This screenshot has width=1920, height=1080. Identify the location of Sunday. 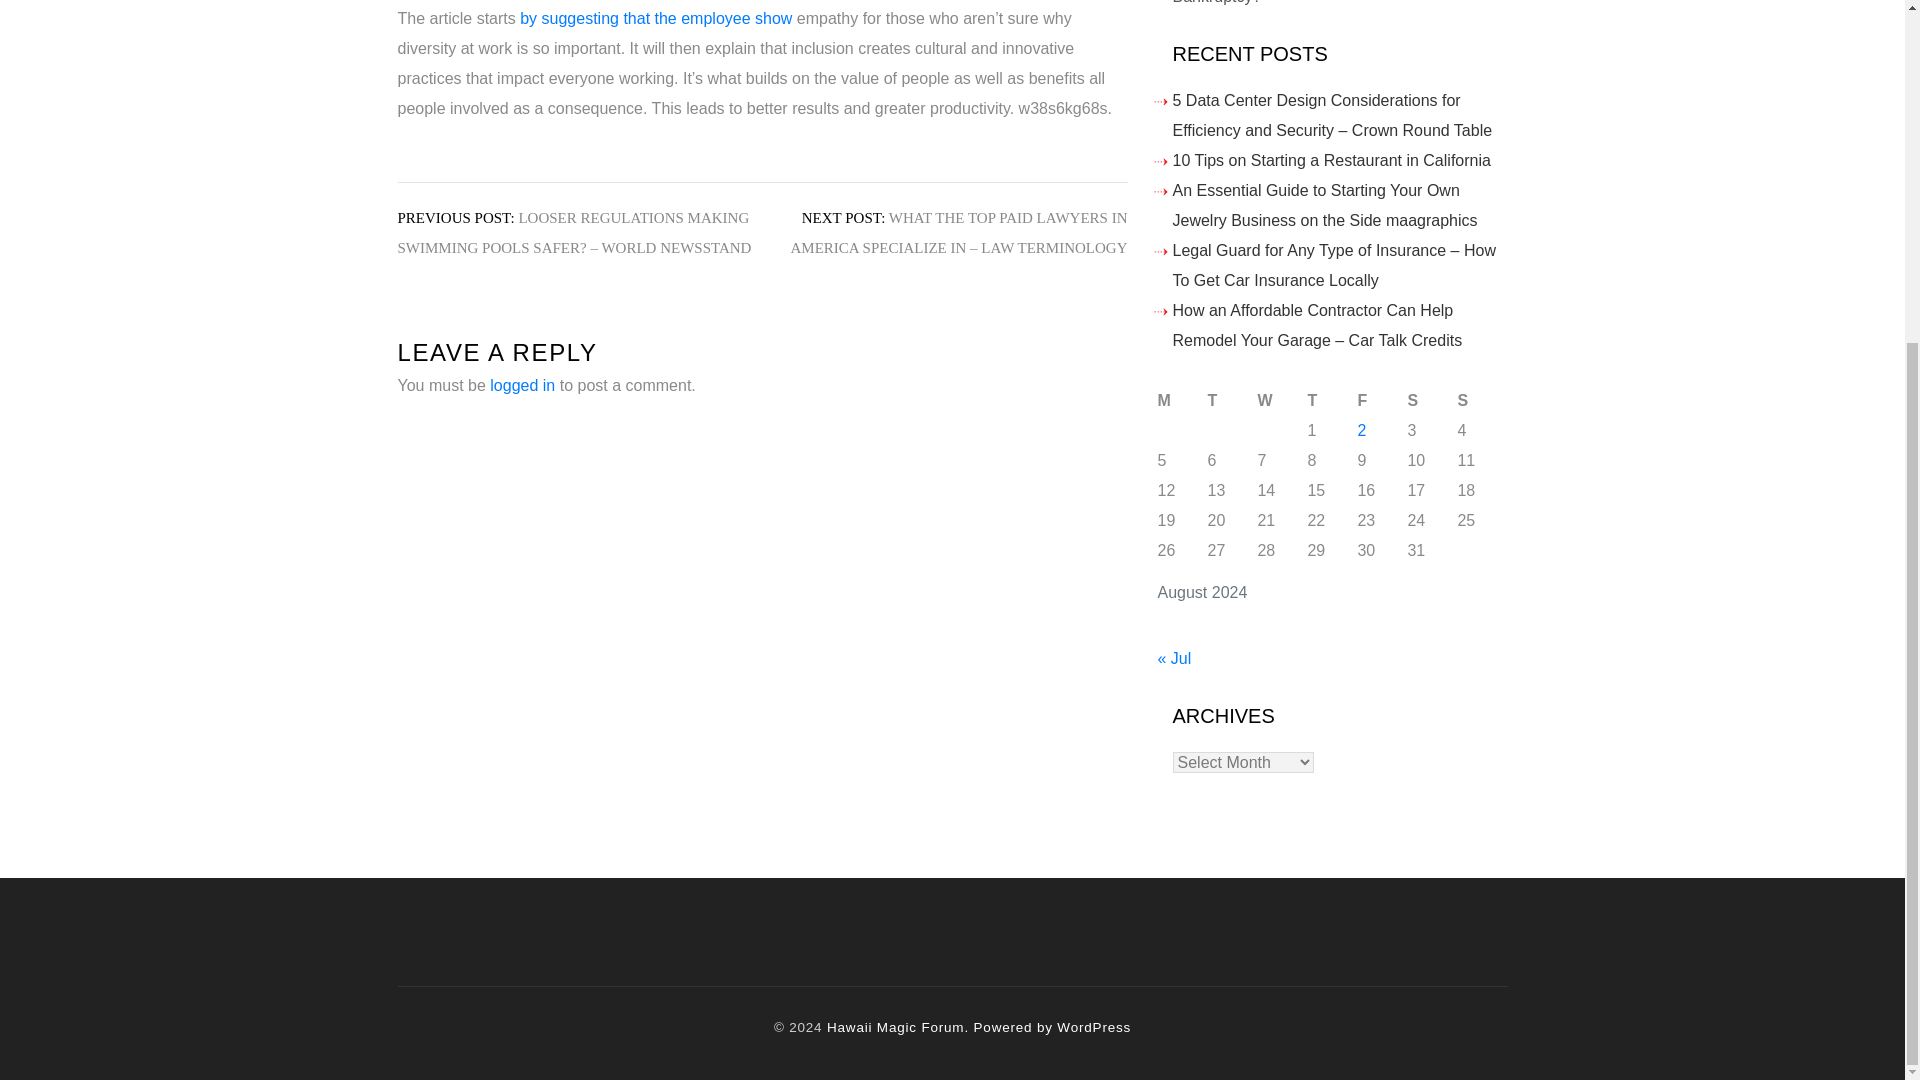
(1482, 400).